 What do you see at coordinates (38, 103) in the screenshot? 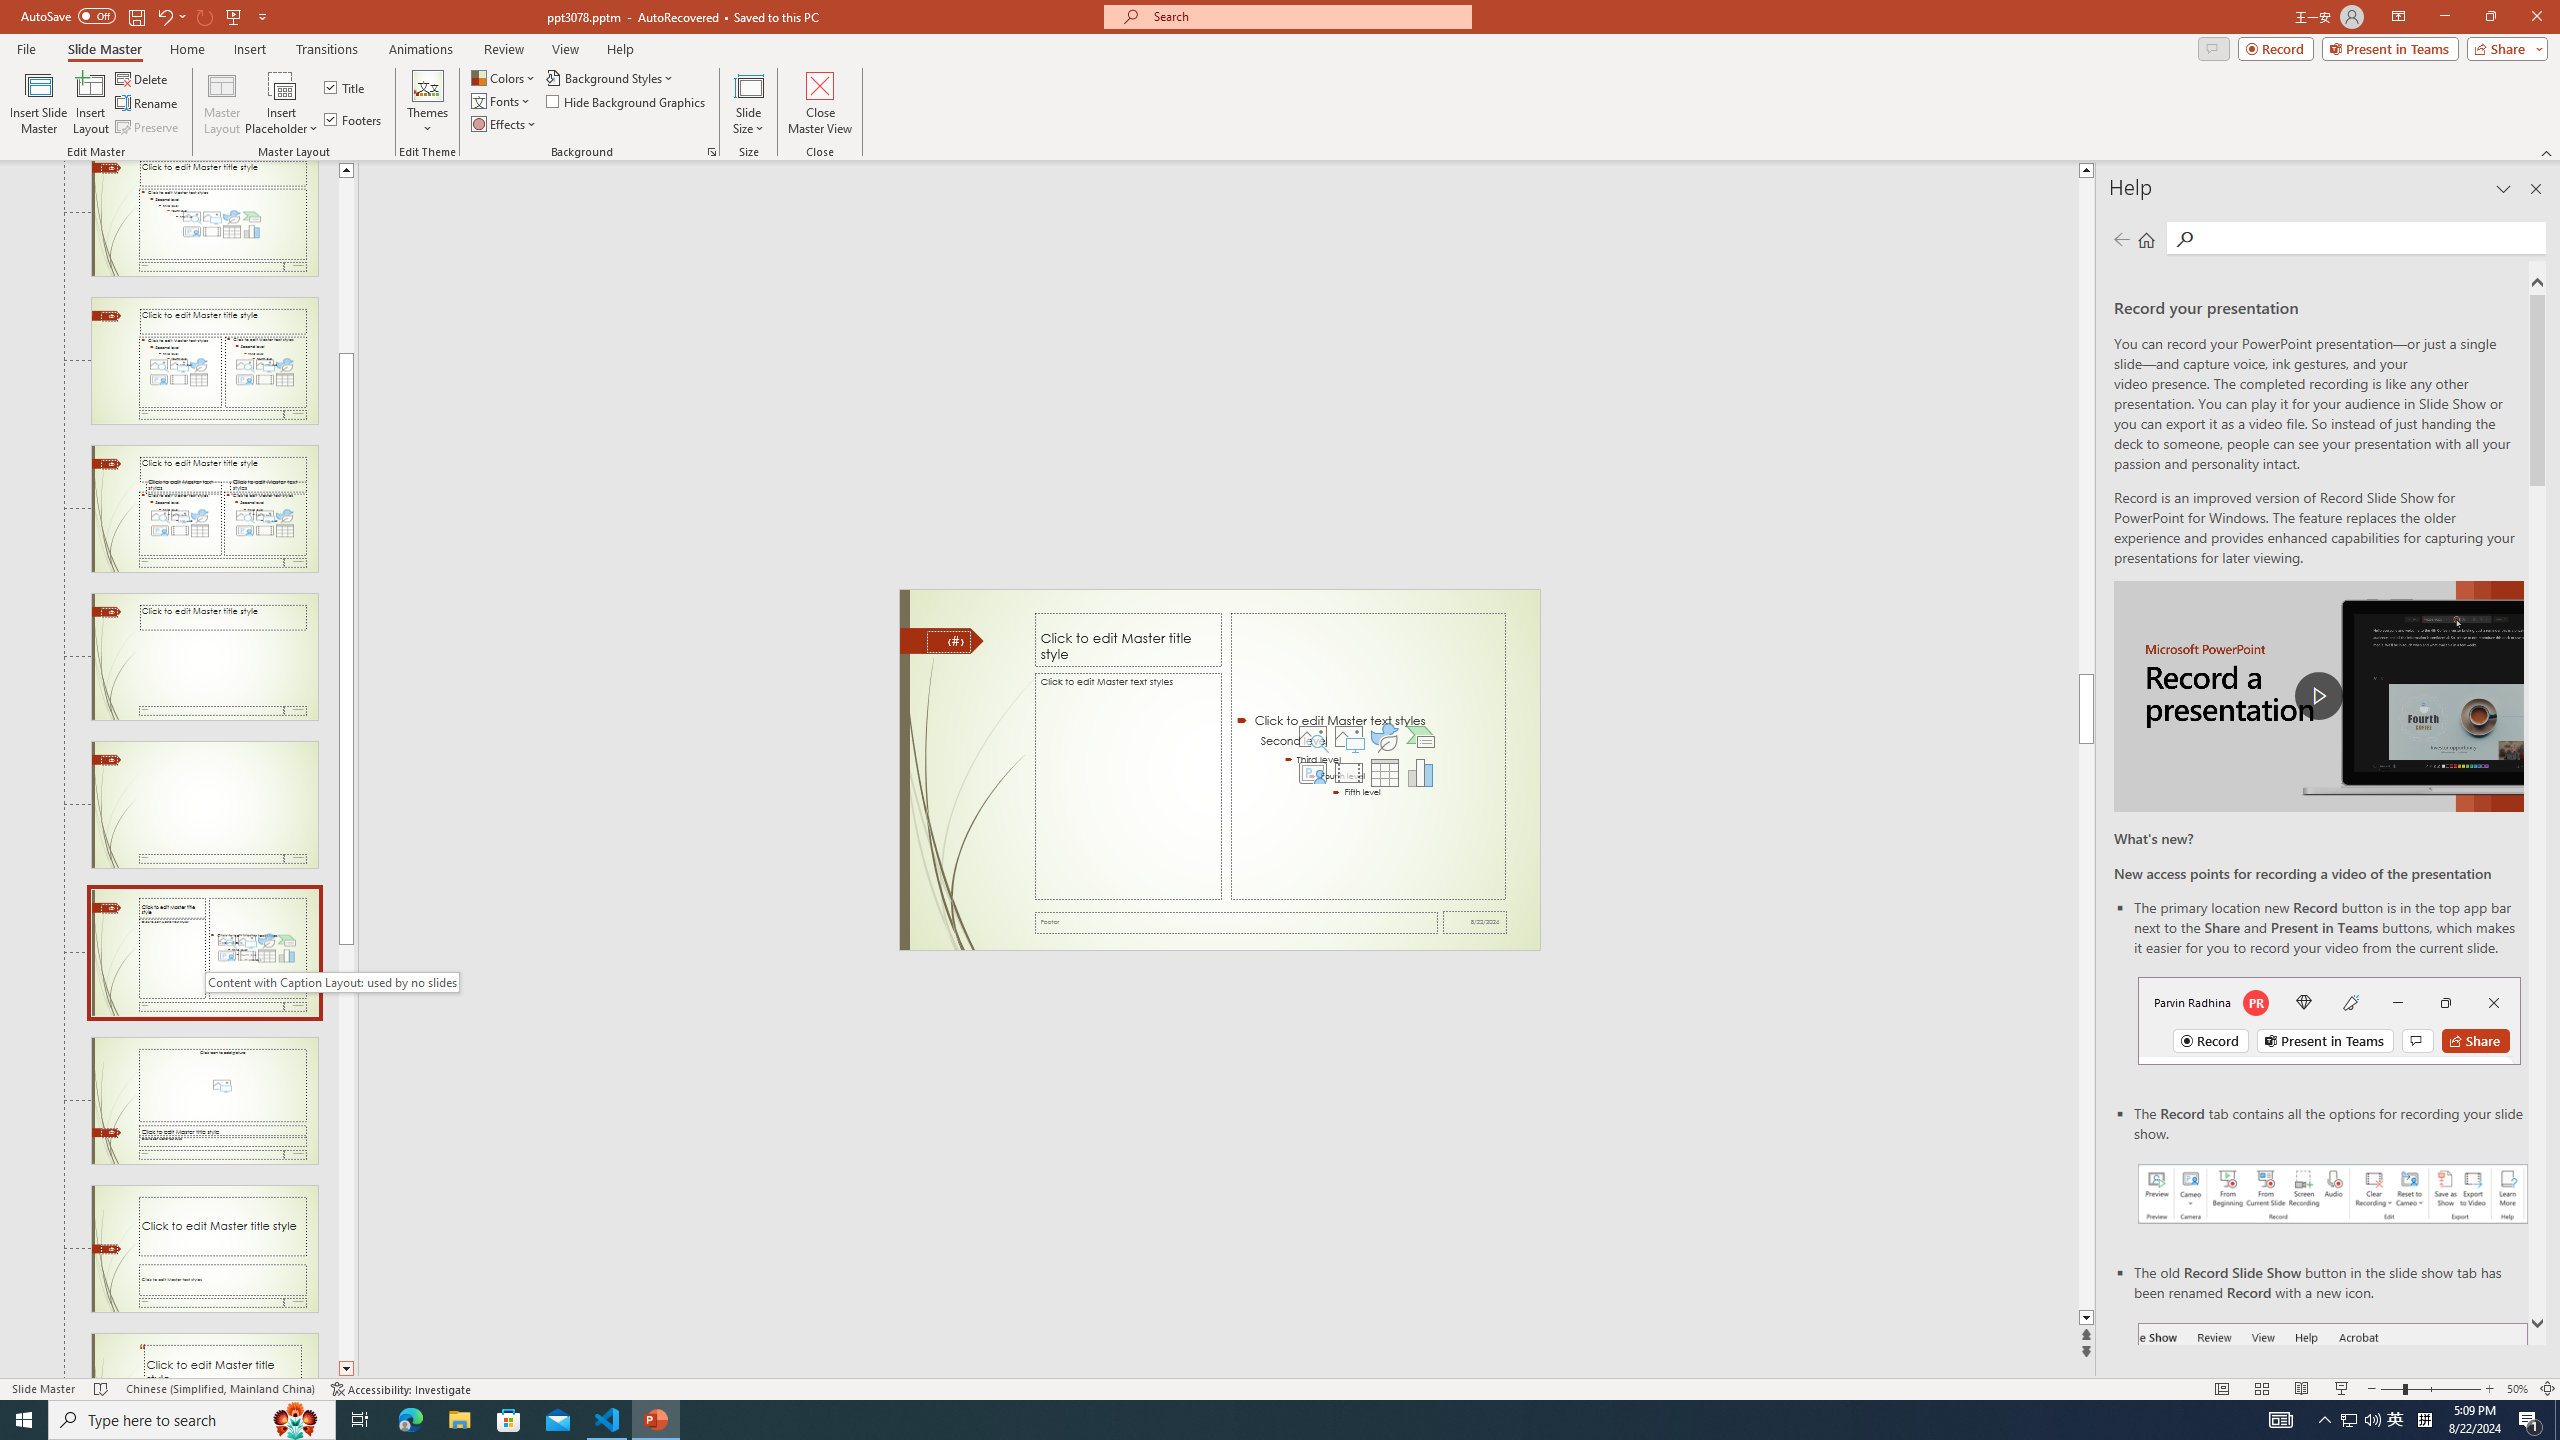
I see `Insert Slide Master` at bounding box center [38, 103].